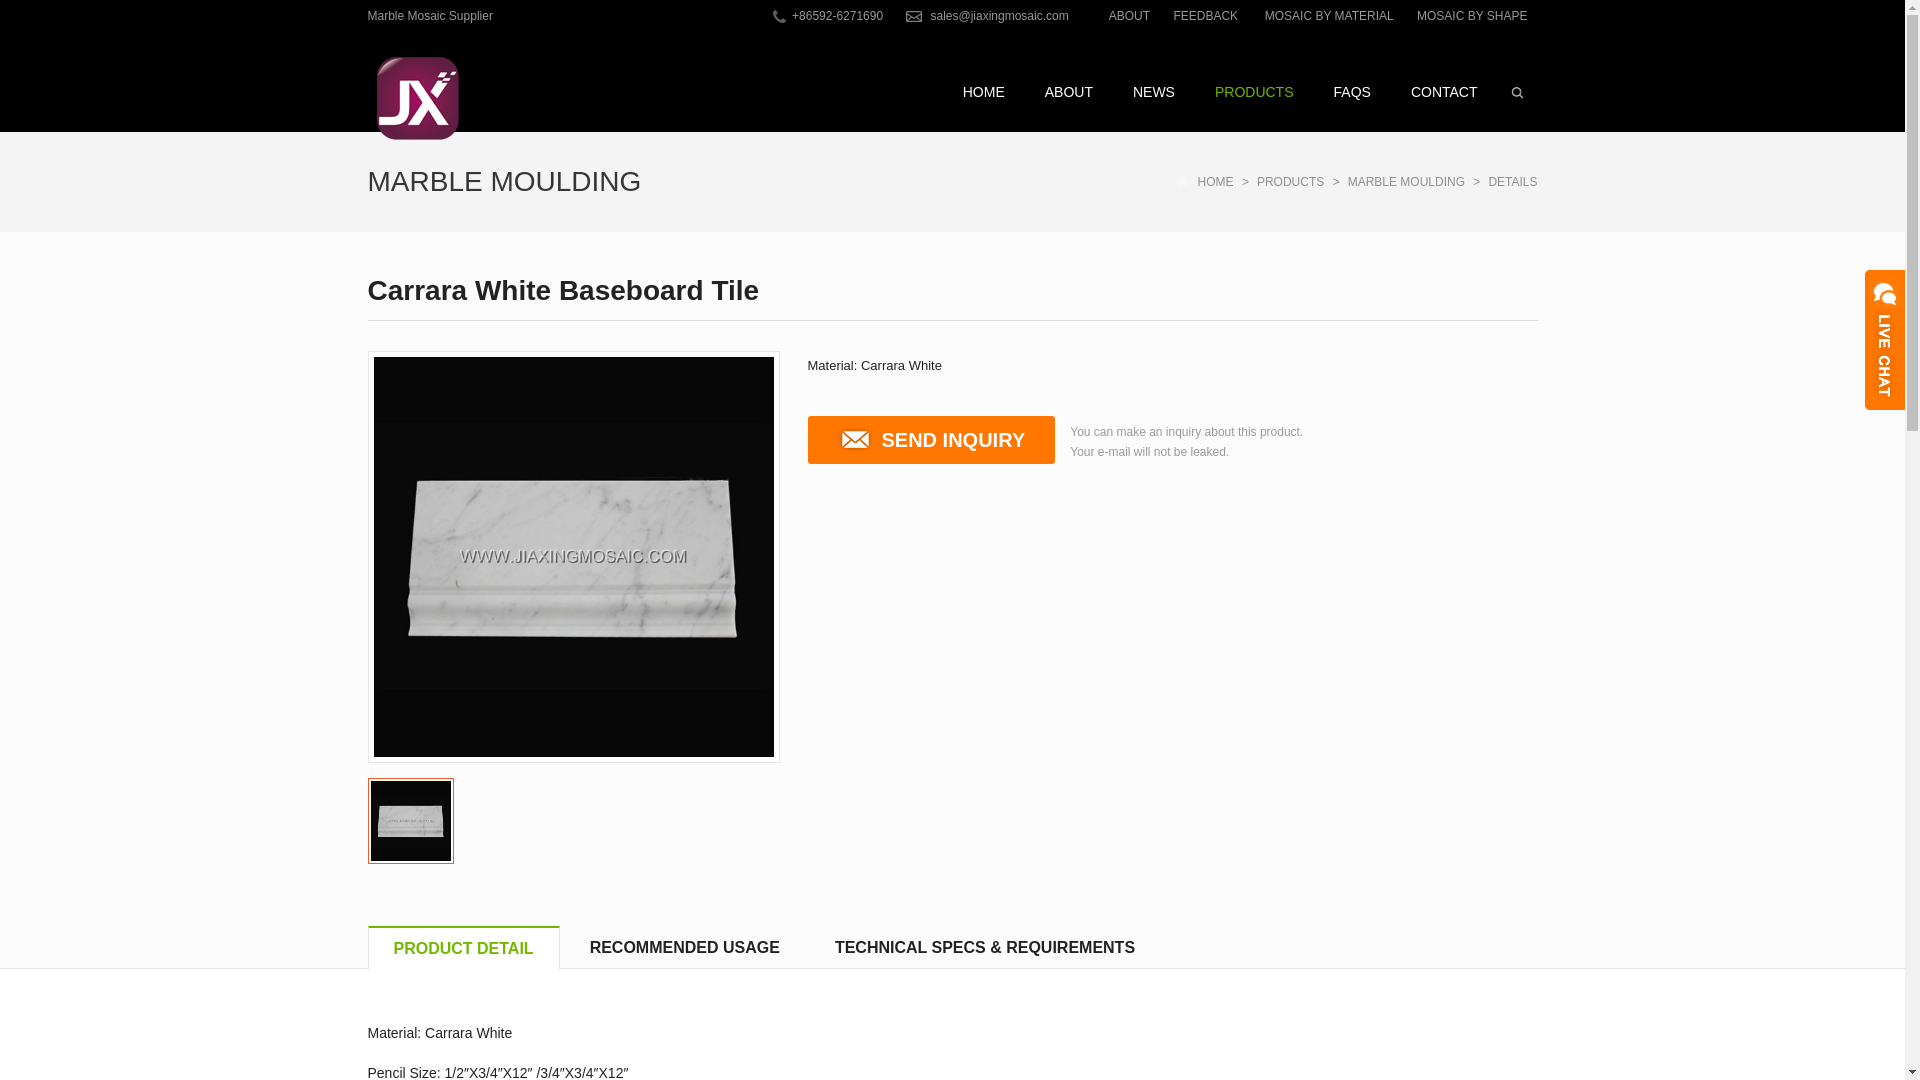  What do you see at coordinates (1207, 15) in the screenshot?
I see `FEEDBACK ` at bounding box center [1207, 15].